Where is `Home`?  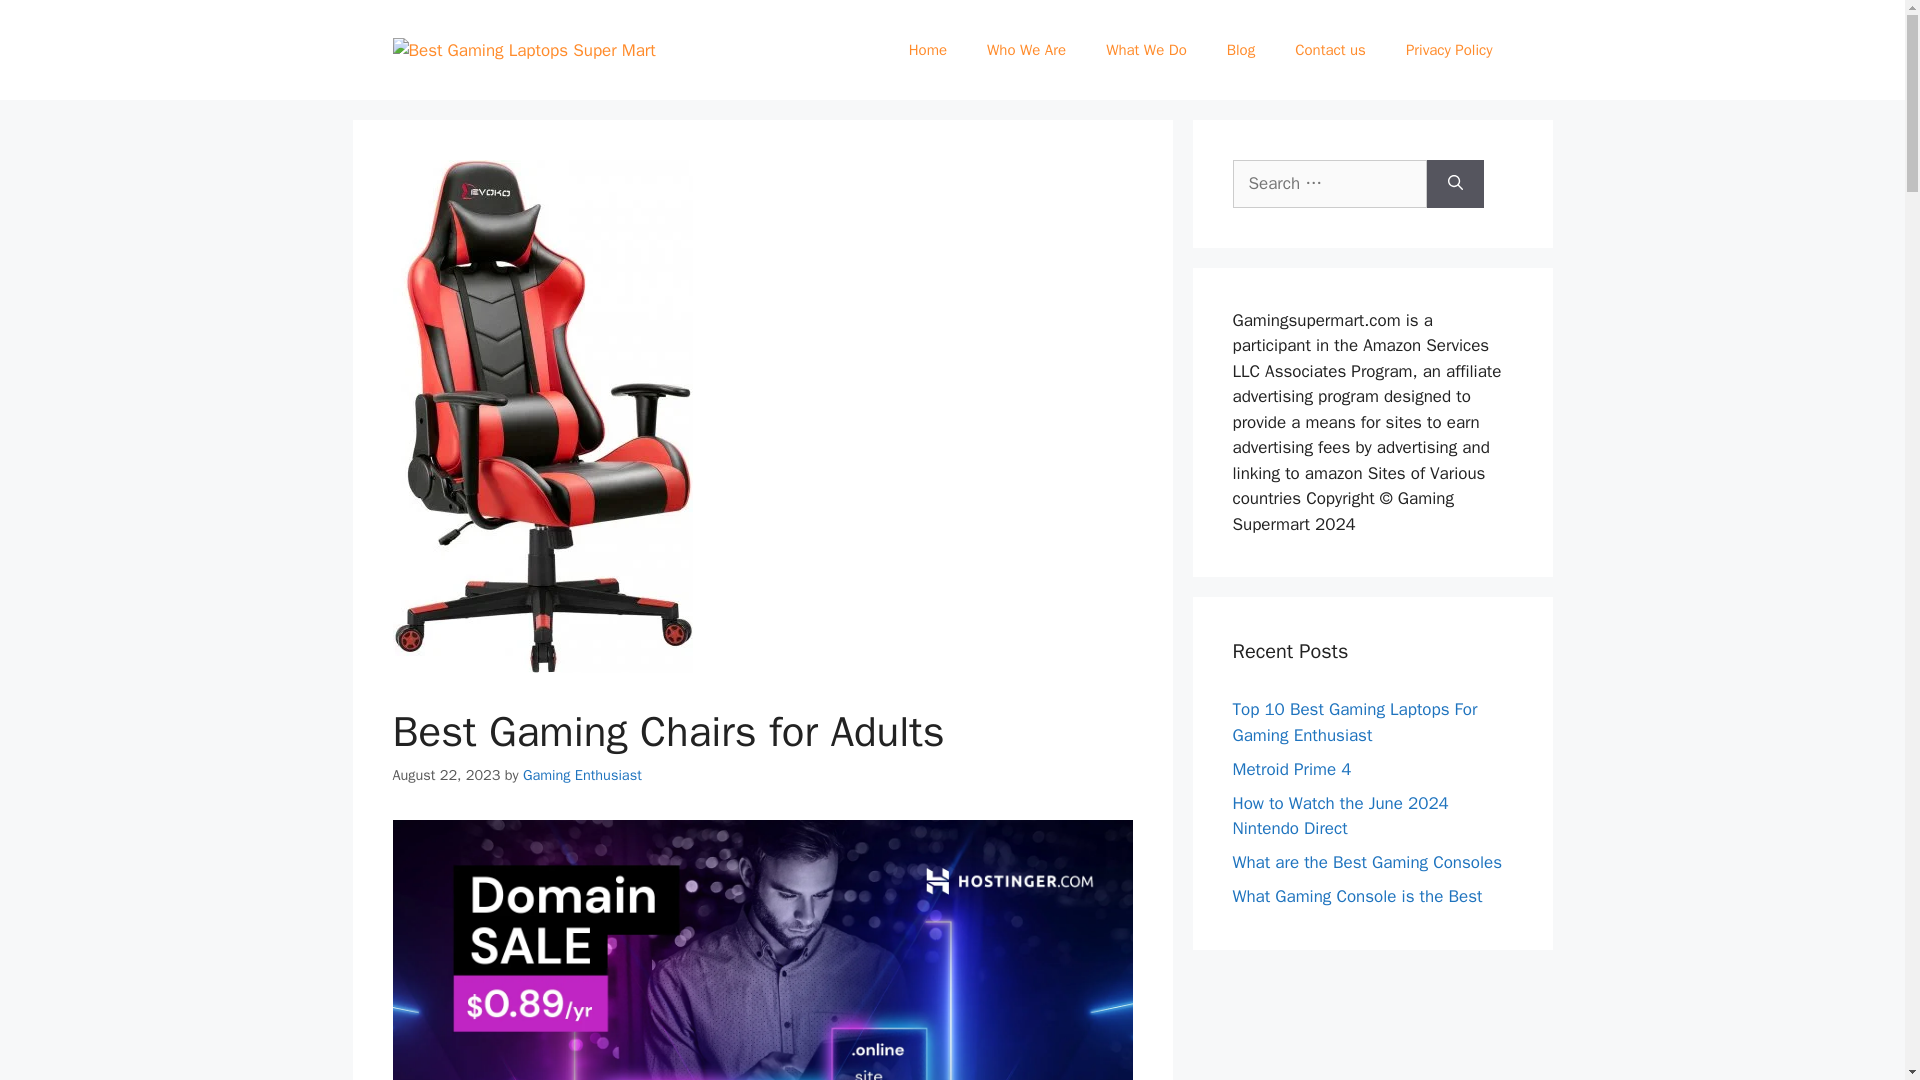 Home is located at coordinates (928, 50).